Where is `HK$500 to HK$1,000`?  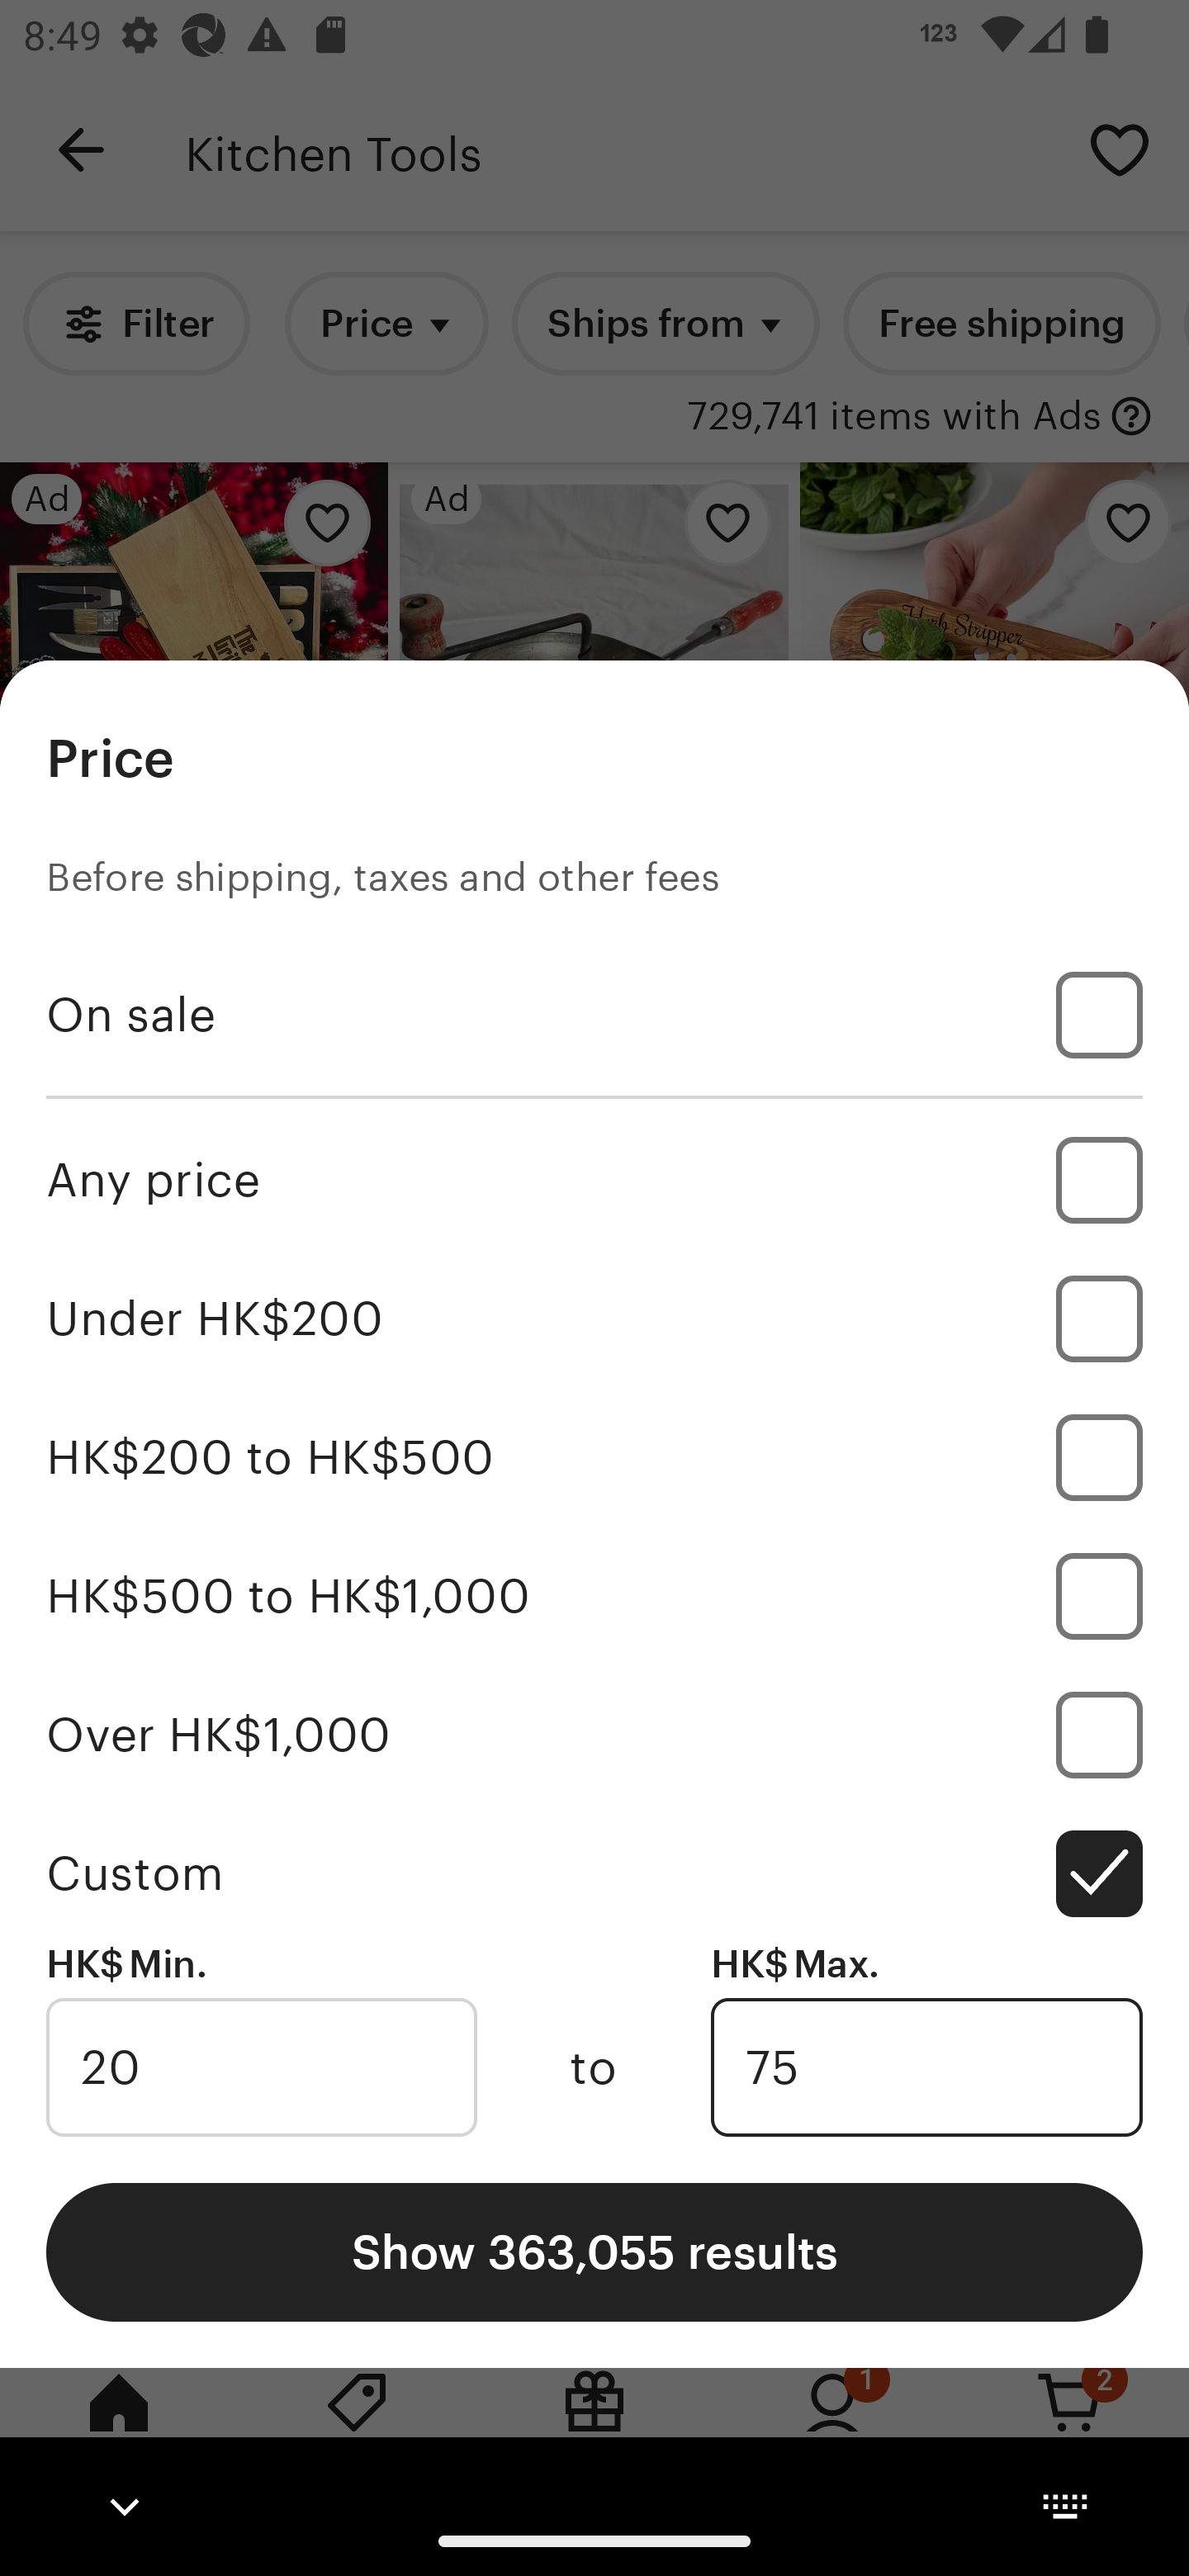 HK$500 to HK$1,000 is located at coordinates (594, 1595).